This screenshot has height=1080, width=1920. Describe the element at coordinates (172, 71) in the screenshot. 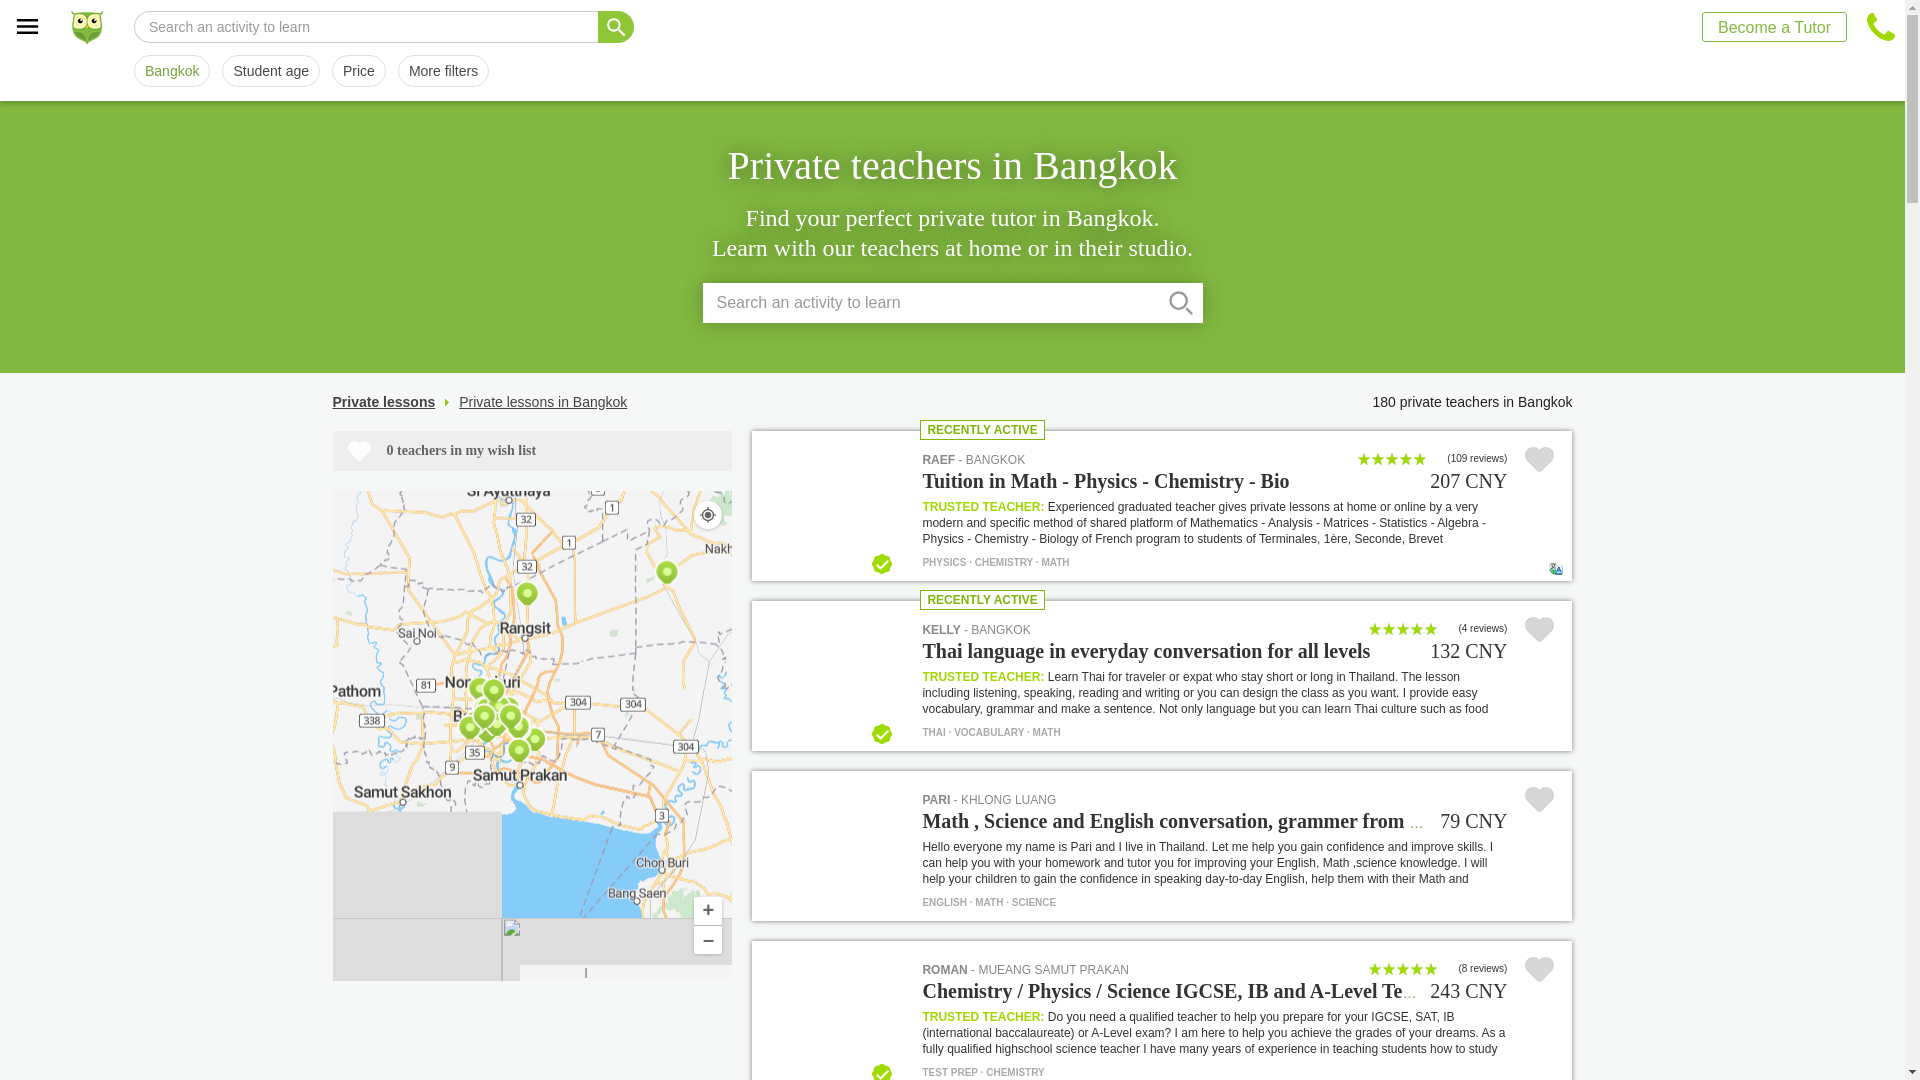

I see `Student age` at that location.